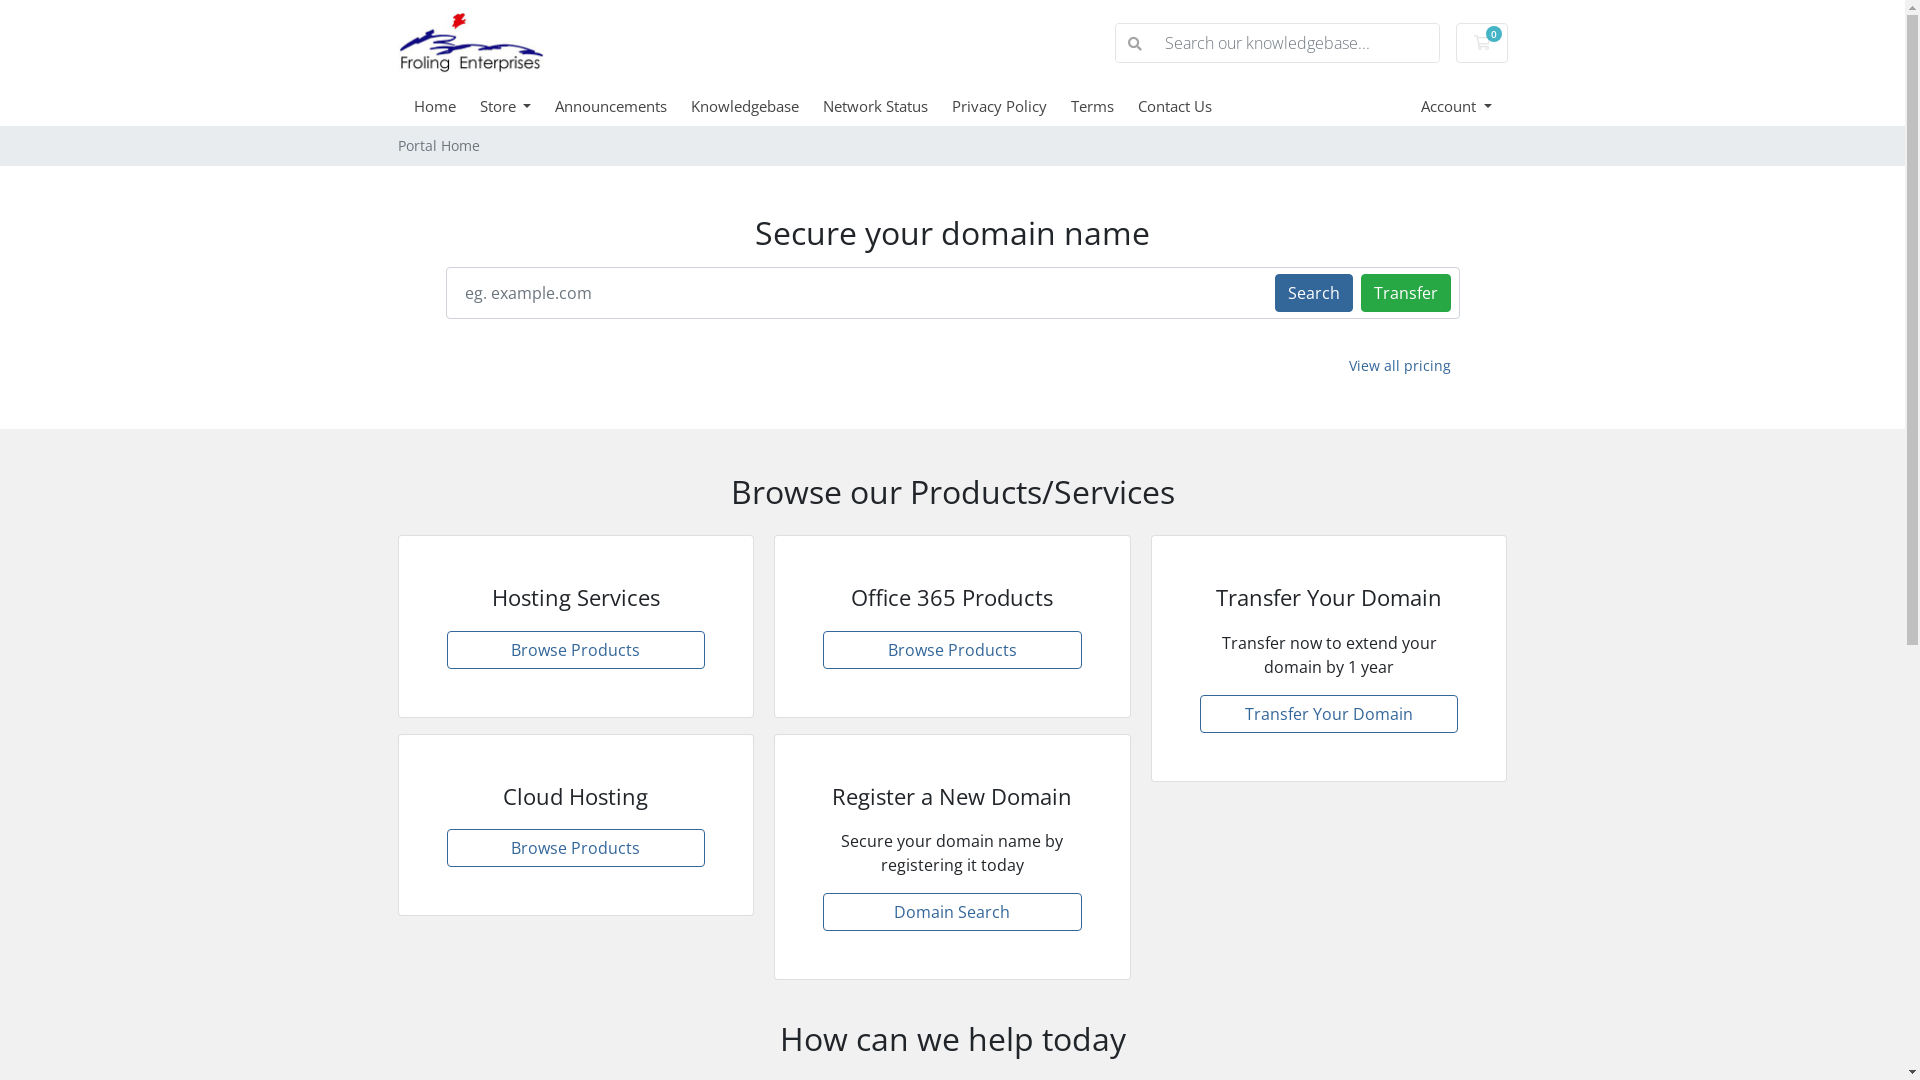 The image size is (1920, 1080). I want to click on Domain Search, so click(952, 912).